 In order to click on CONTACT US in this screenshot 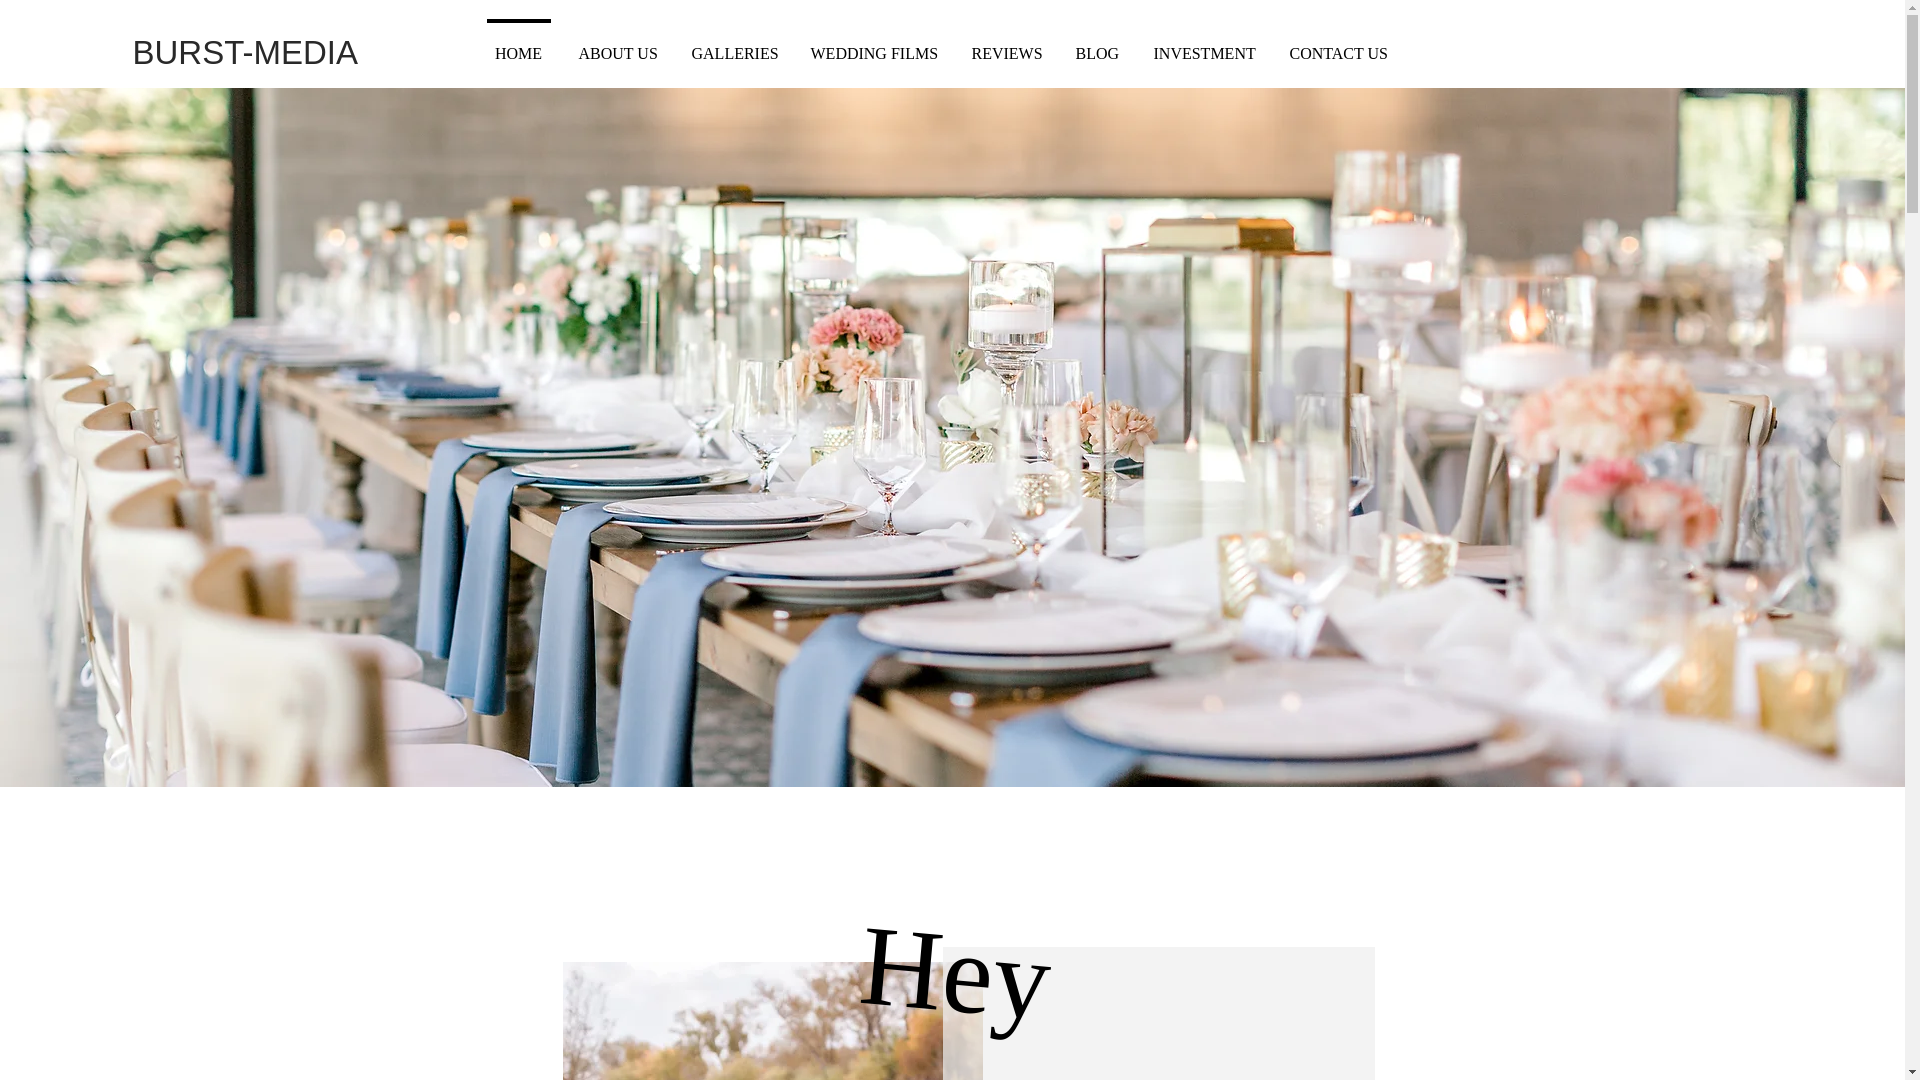, I will do `click(1310, 45)`.